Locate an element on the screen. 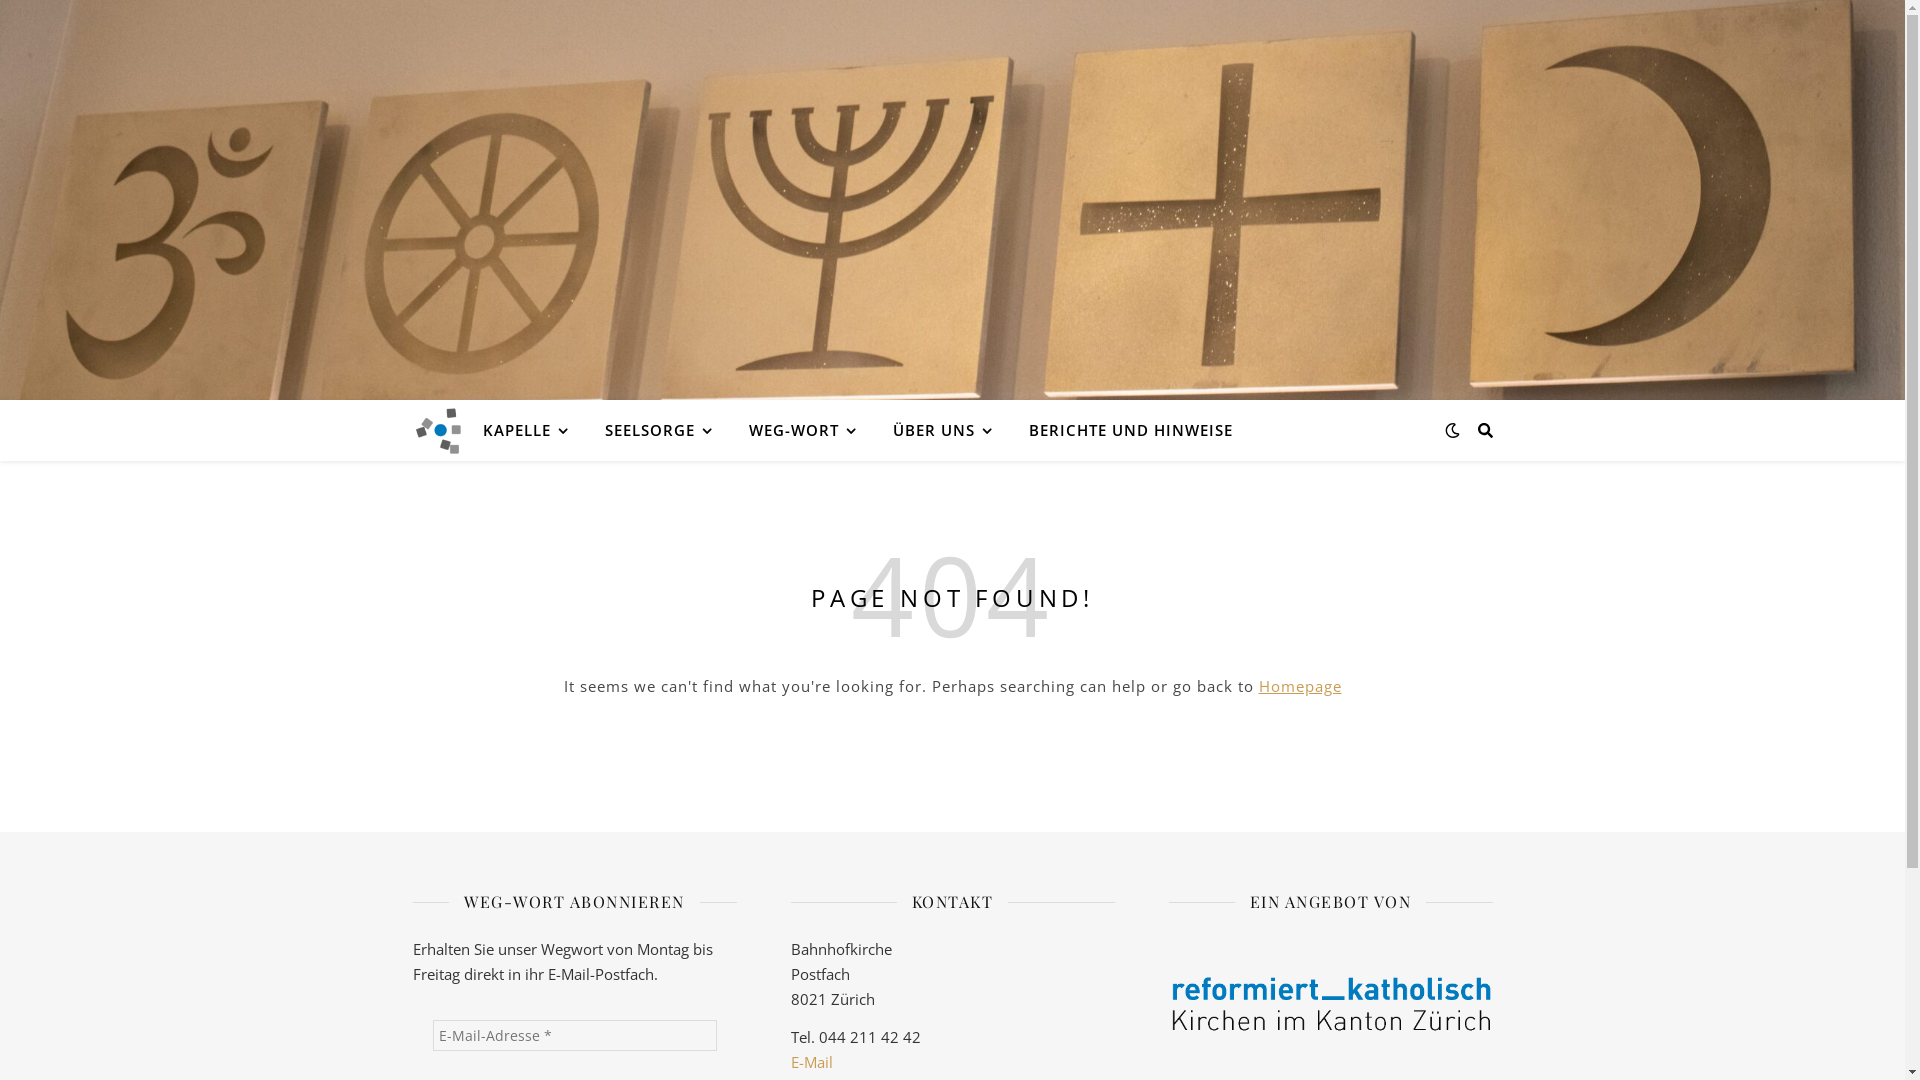  WEG-WORT is located at coordinates (802, 430).